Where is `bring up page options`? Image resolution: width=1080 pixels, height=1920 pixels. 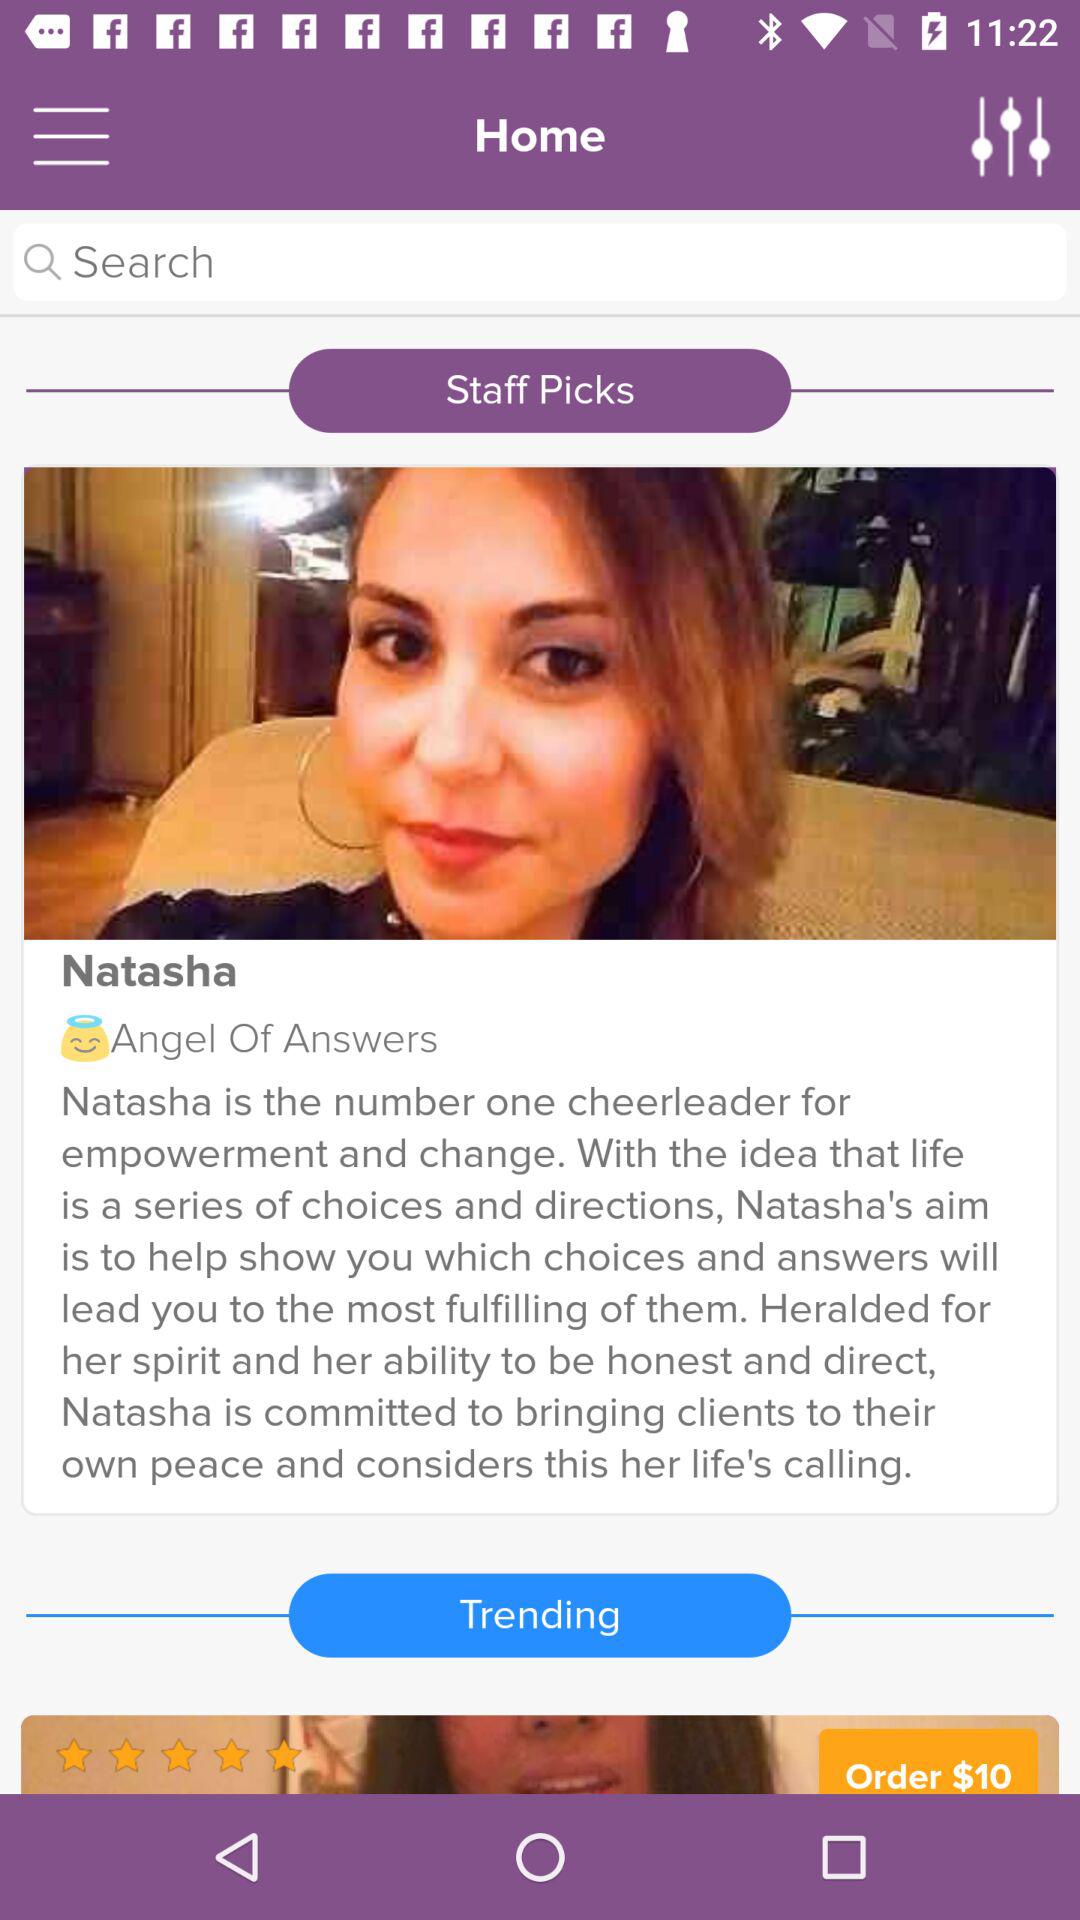
bring up page options is located at coordinates (1011, 136).